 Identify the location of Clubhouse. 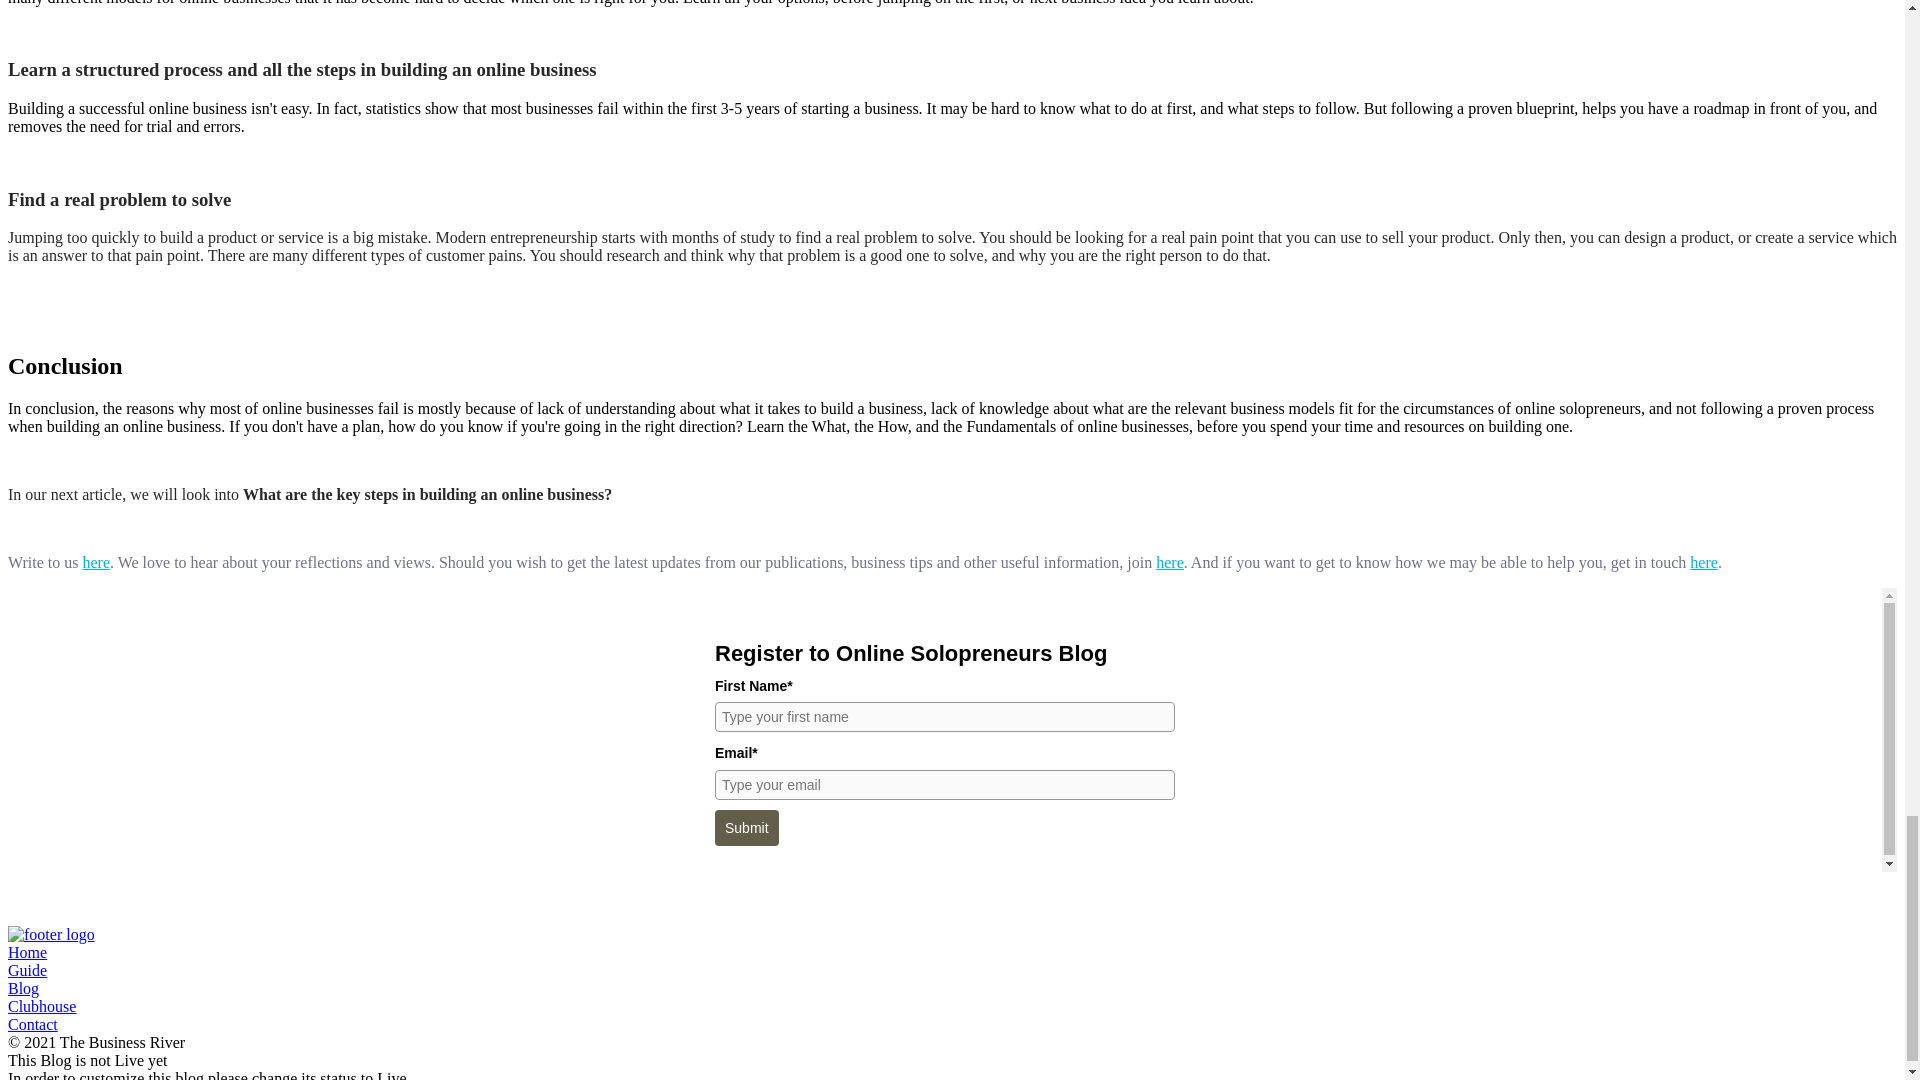
(42, 1006).